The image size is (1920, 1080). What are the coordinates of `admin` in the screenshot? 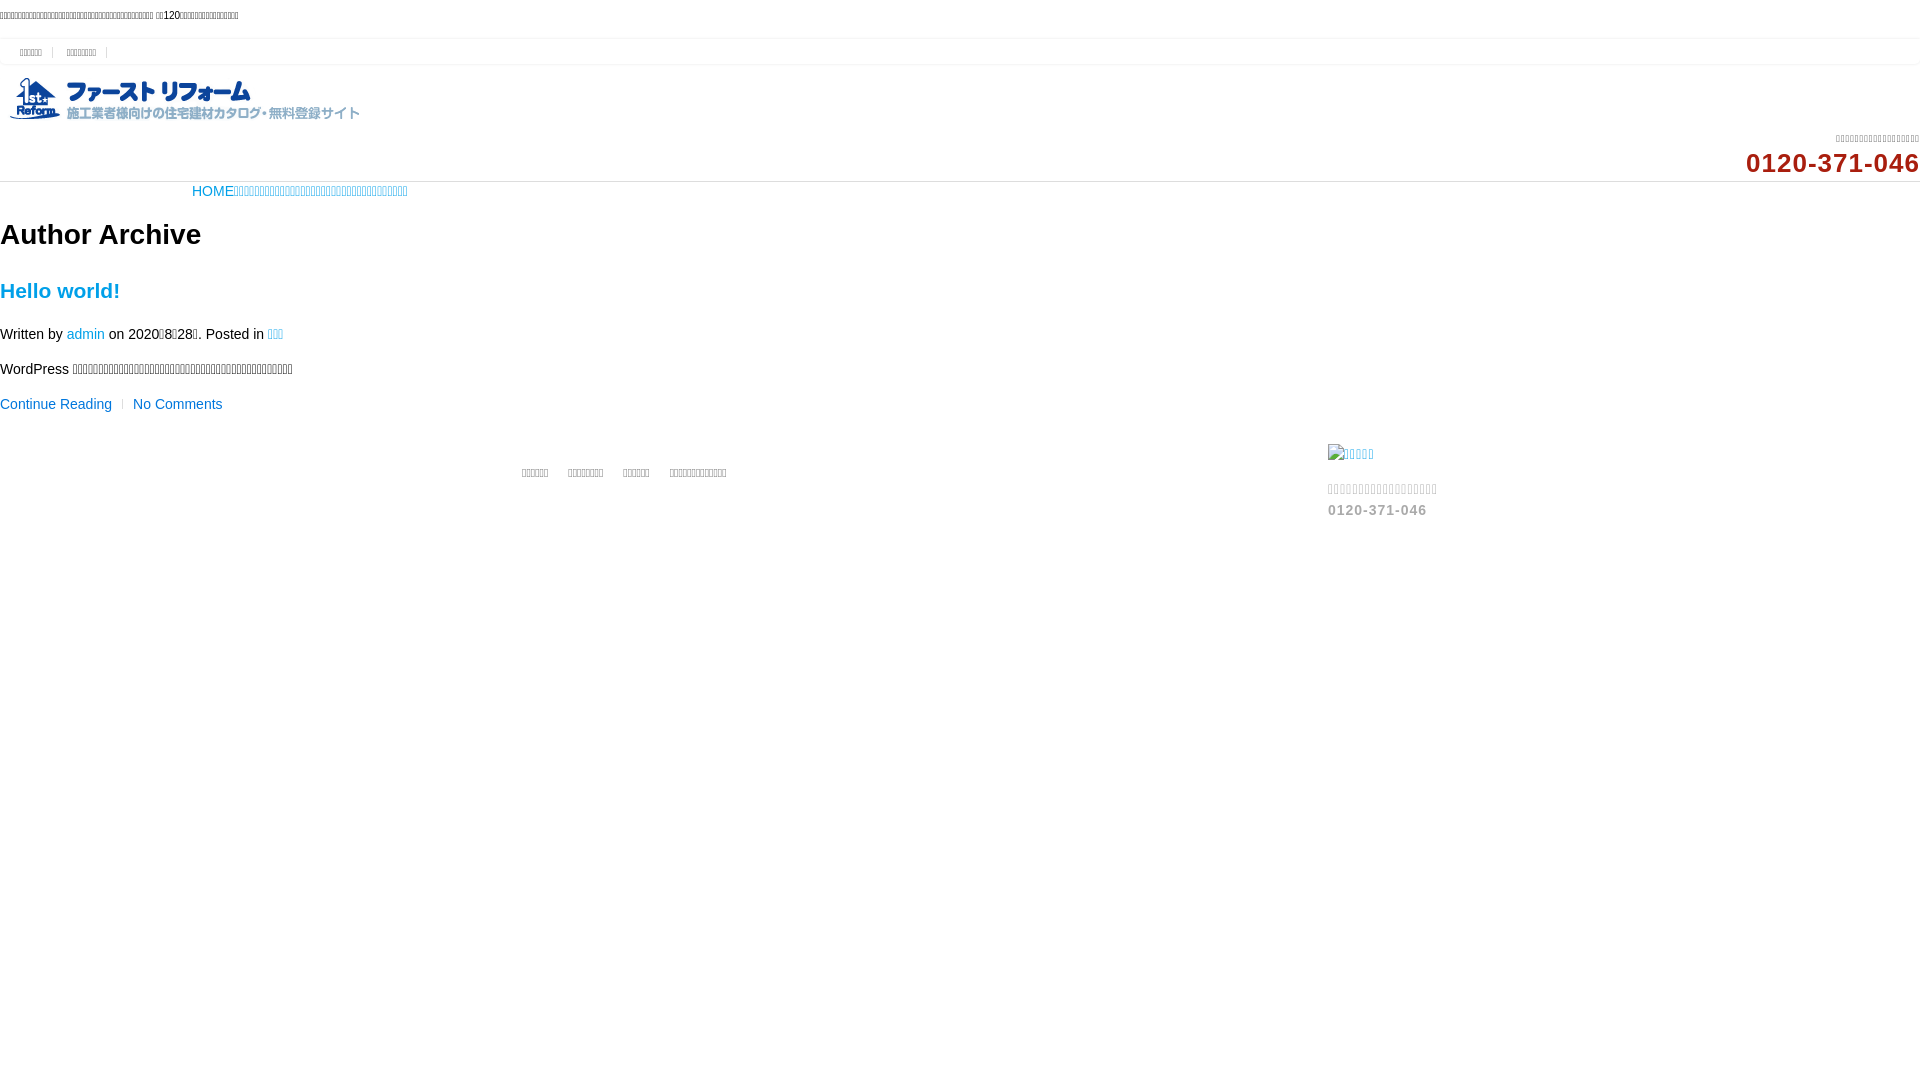 It's located at (86, 334).